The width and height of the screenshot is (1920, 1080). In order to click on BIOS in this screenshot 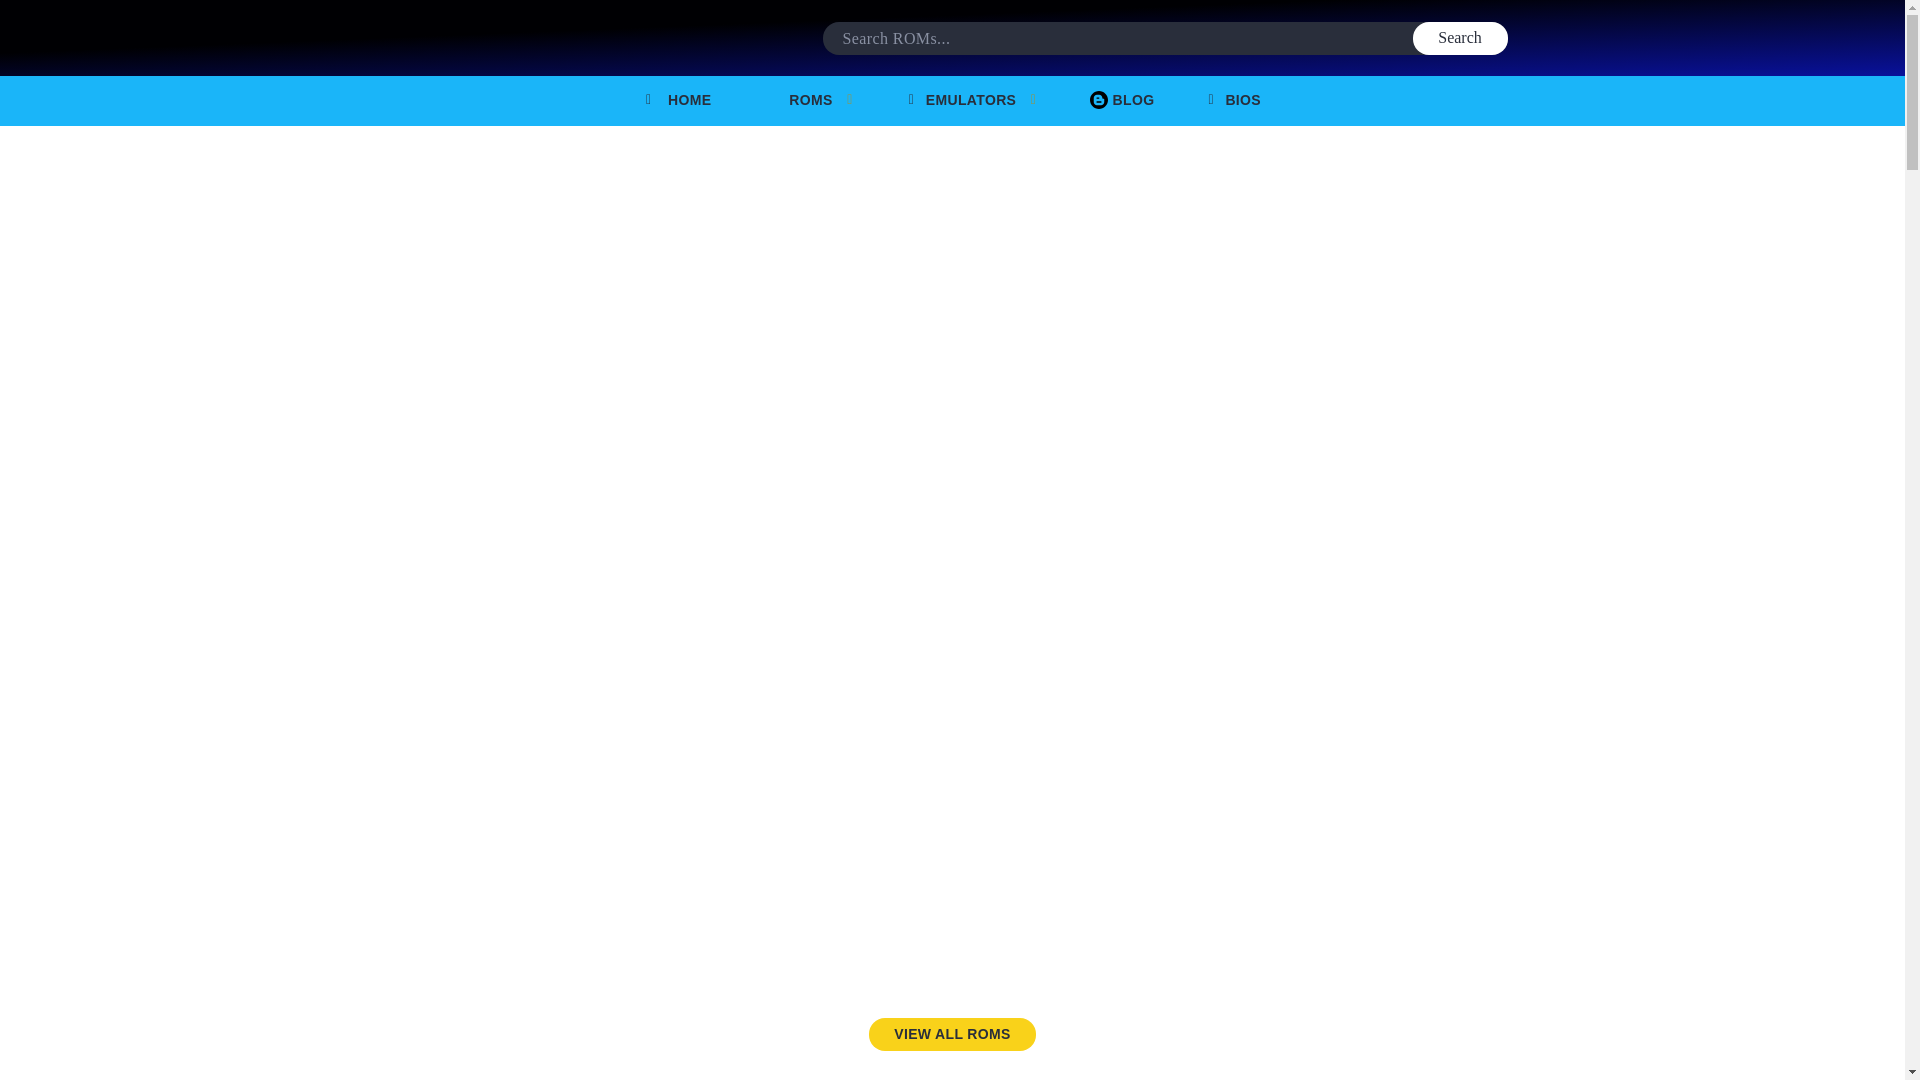, I will do `click(1233, 100)`.